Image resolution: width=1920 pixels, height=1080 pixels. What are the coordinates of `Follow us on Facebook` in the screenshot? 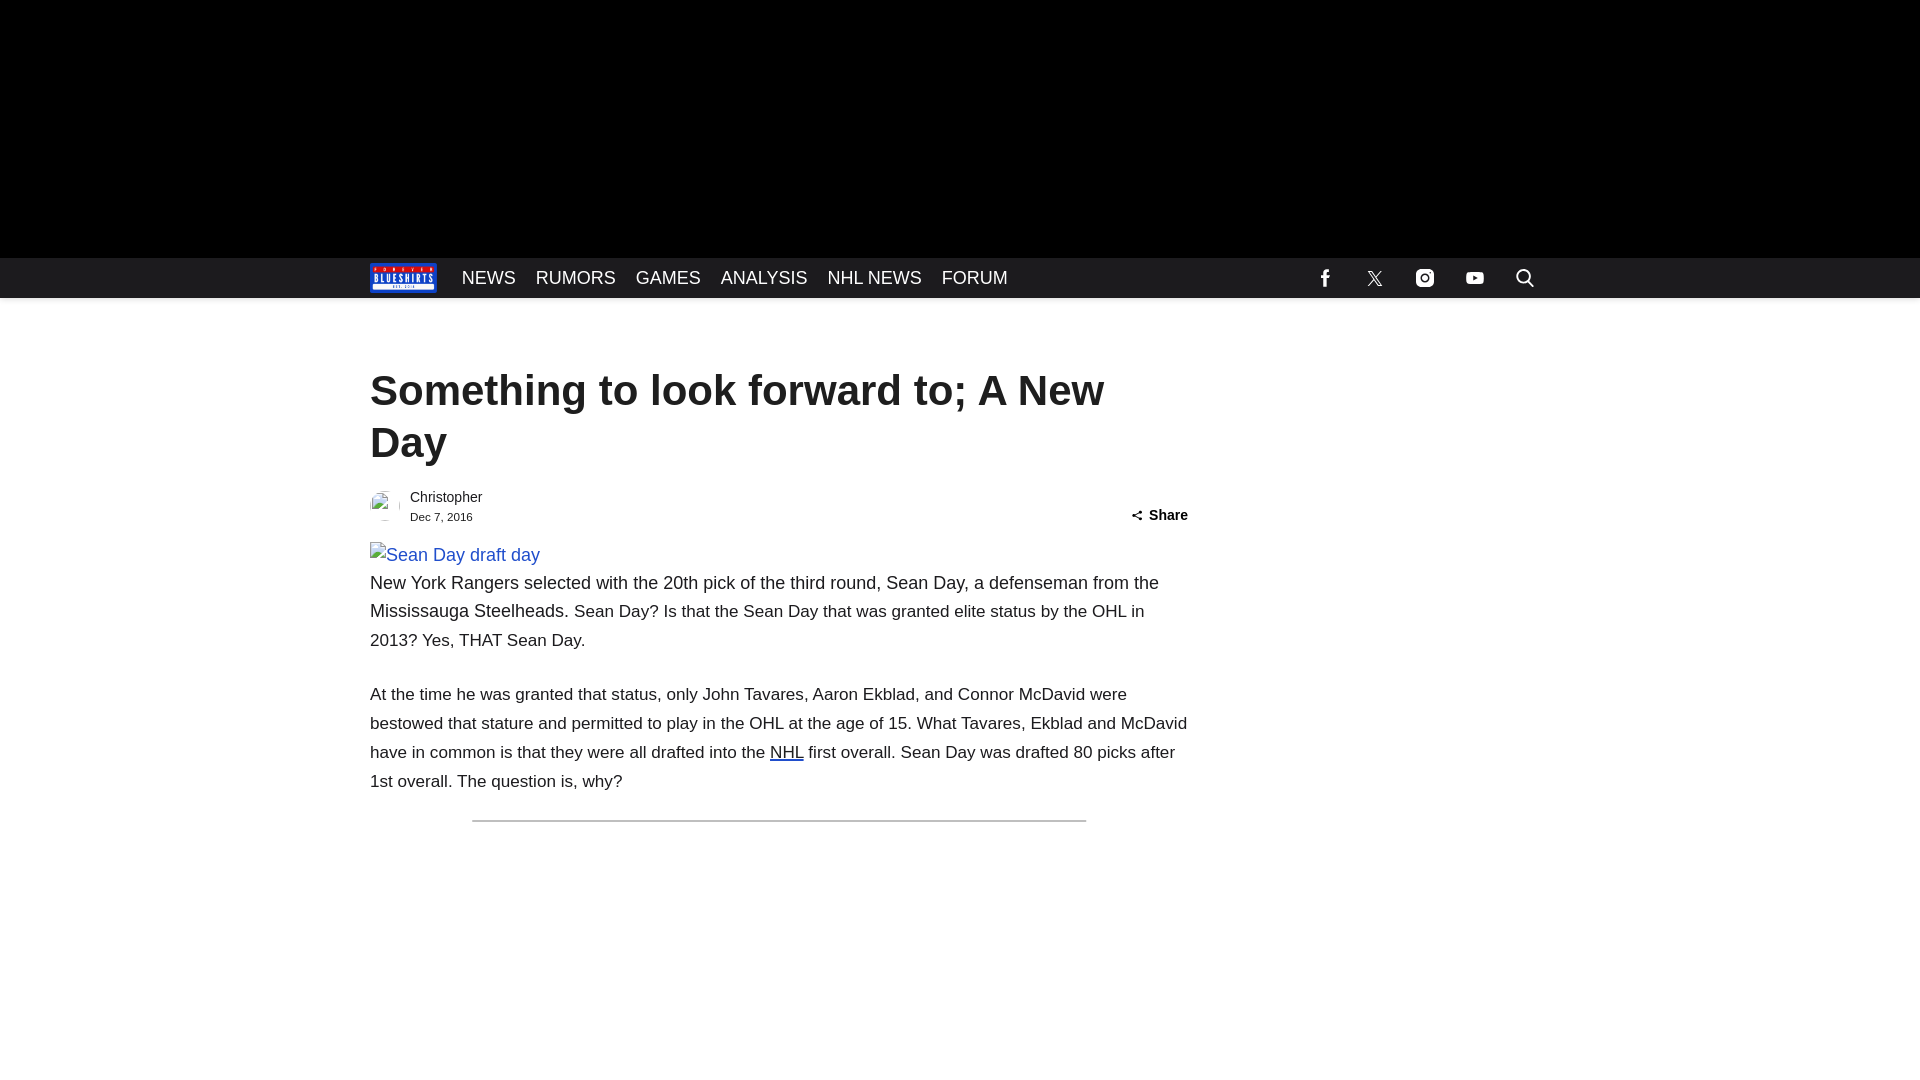 It's located at (1324, 278).